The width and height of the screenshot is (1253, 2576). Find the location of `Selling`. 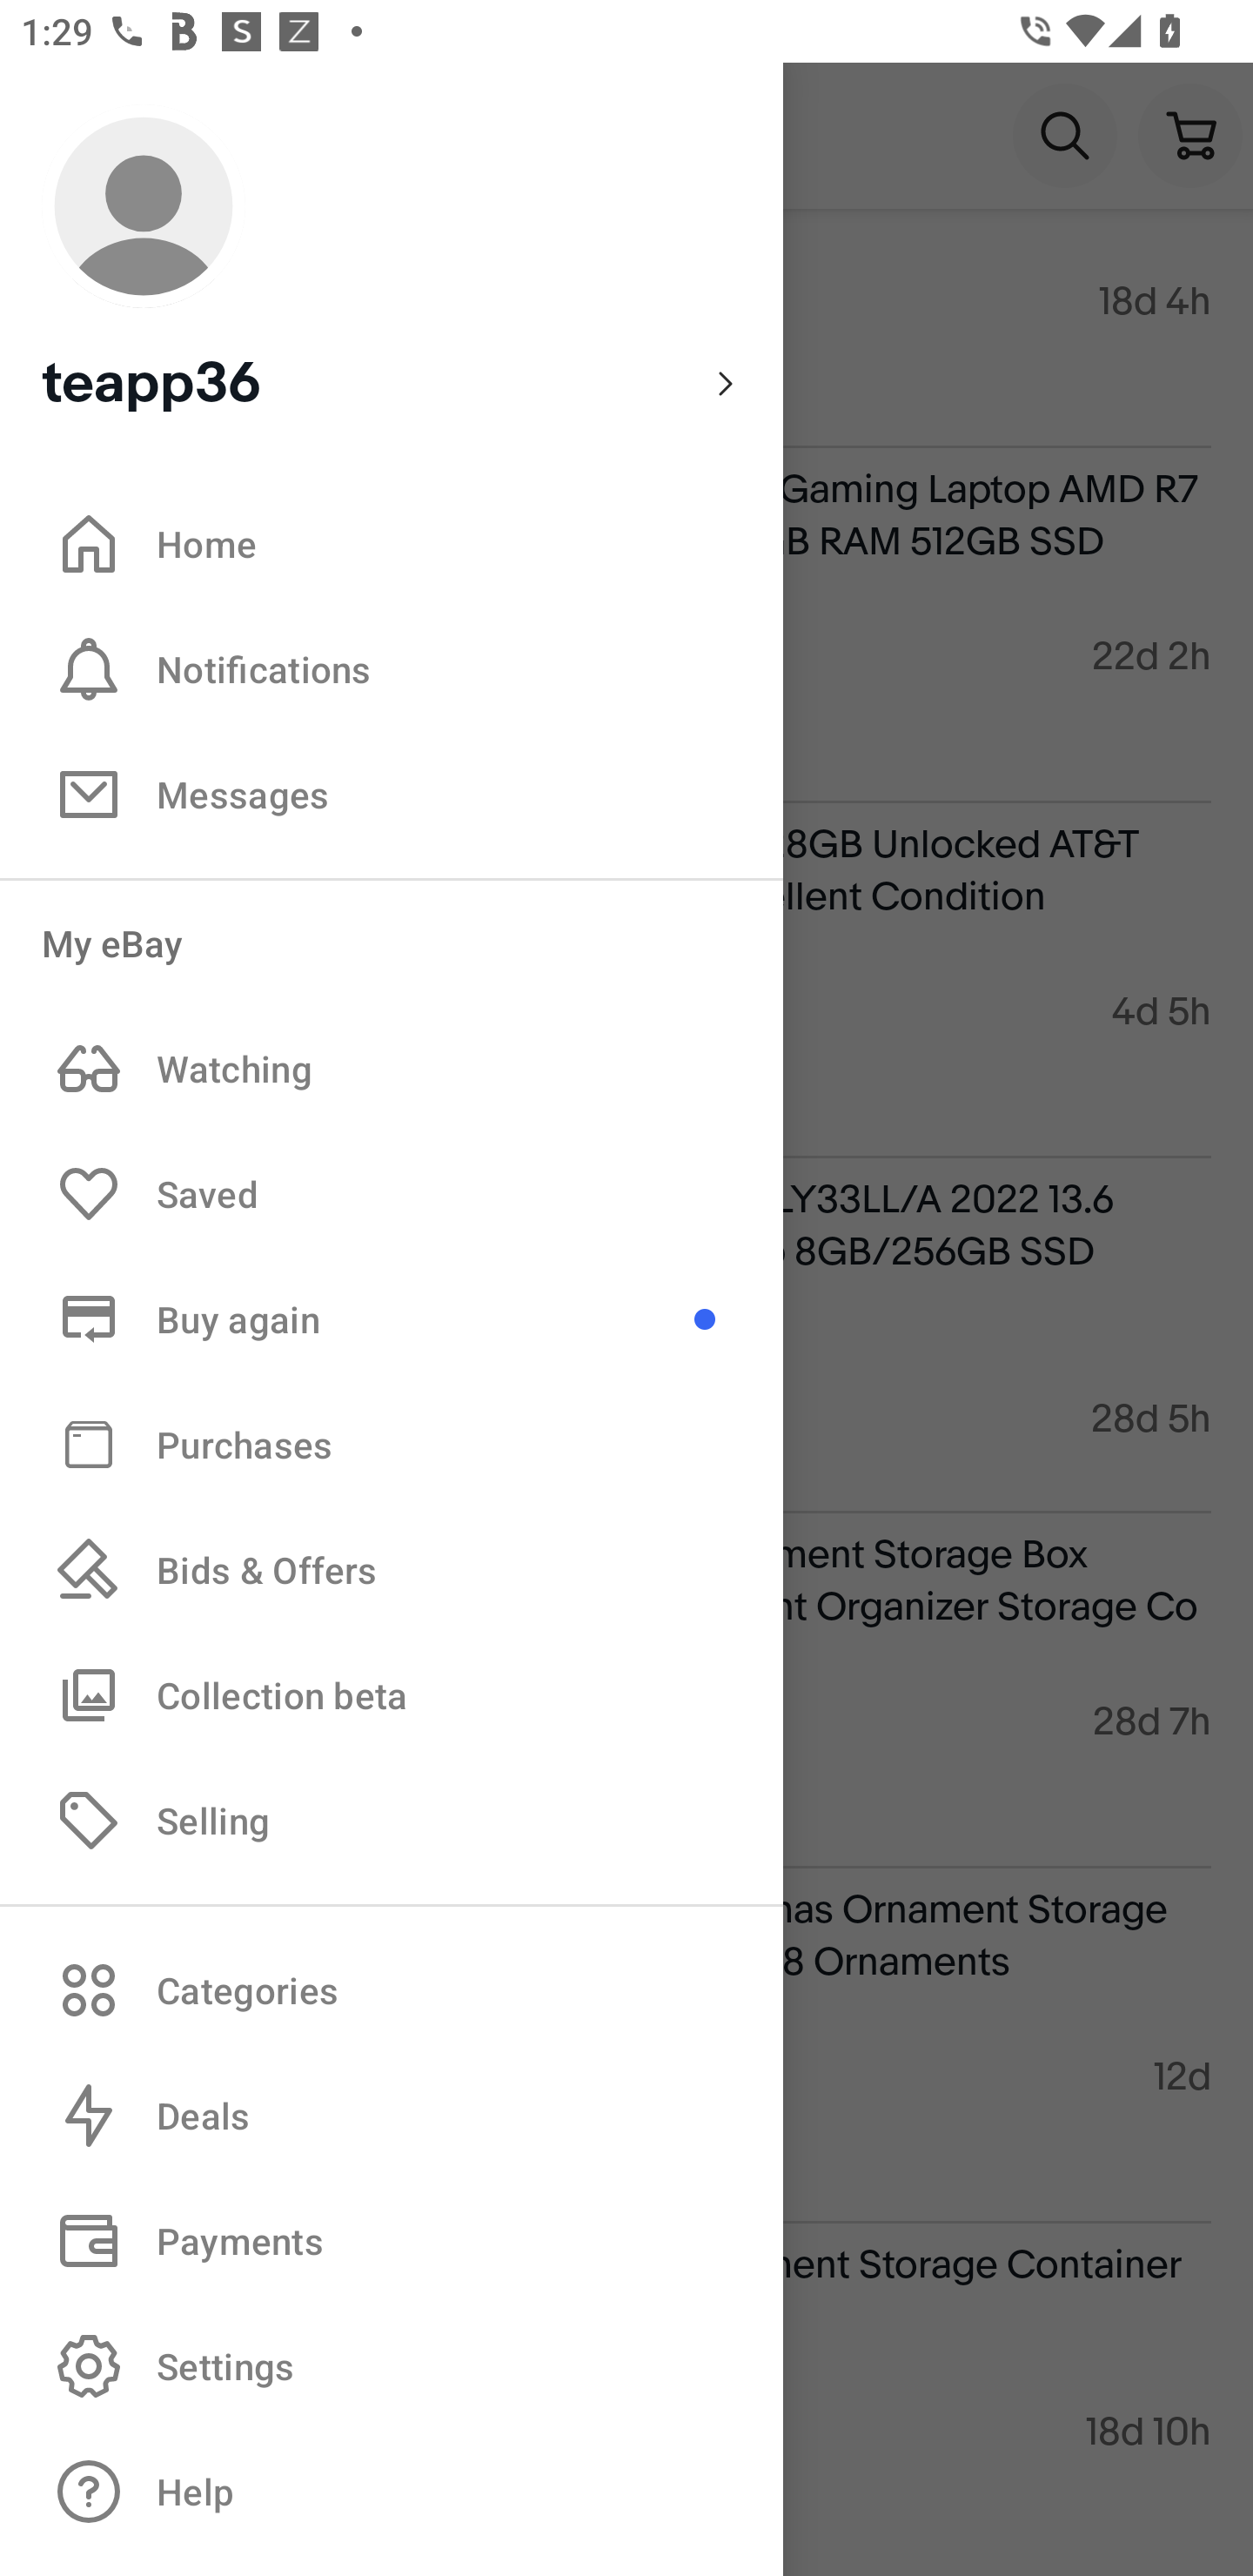

Selling is located at coordinates (392, 1819).